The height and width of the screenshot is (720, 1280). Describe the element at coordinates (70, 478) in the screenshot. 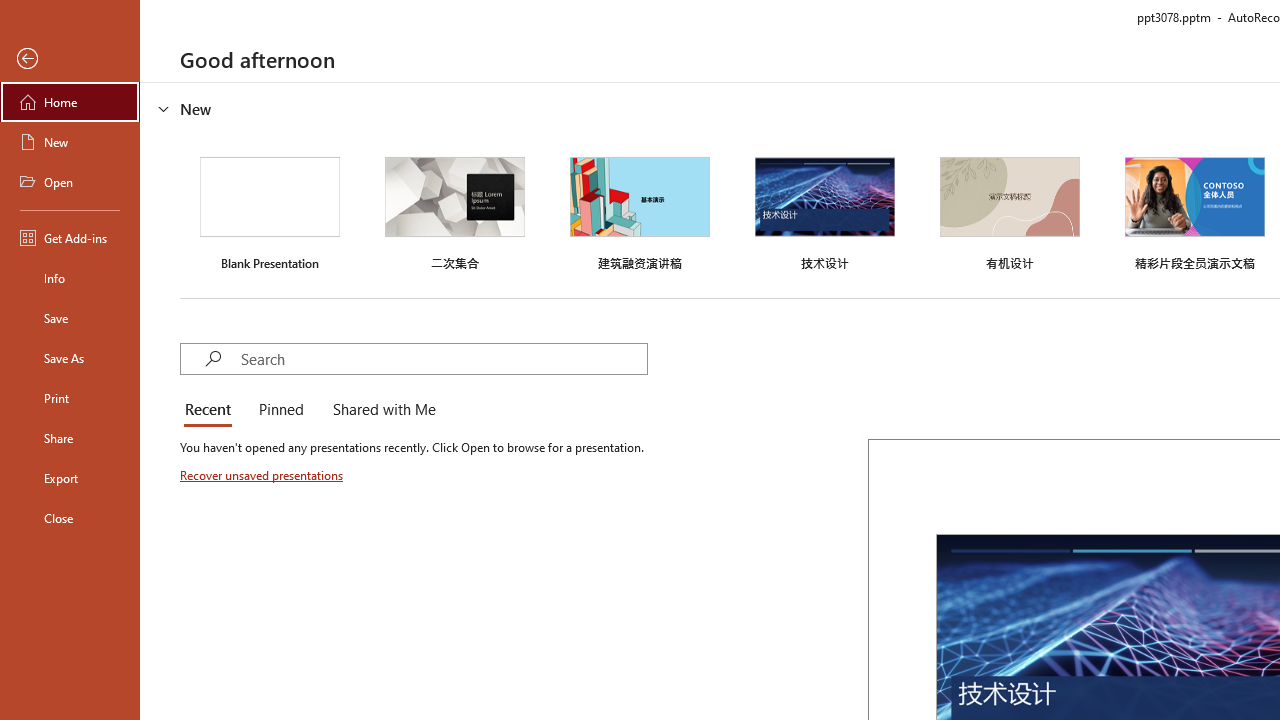

I see `Export` at that location.